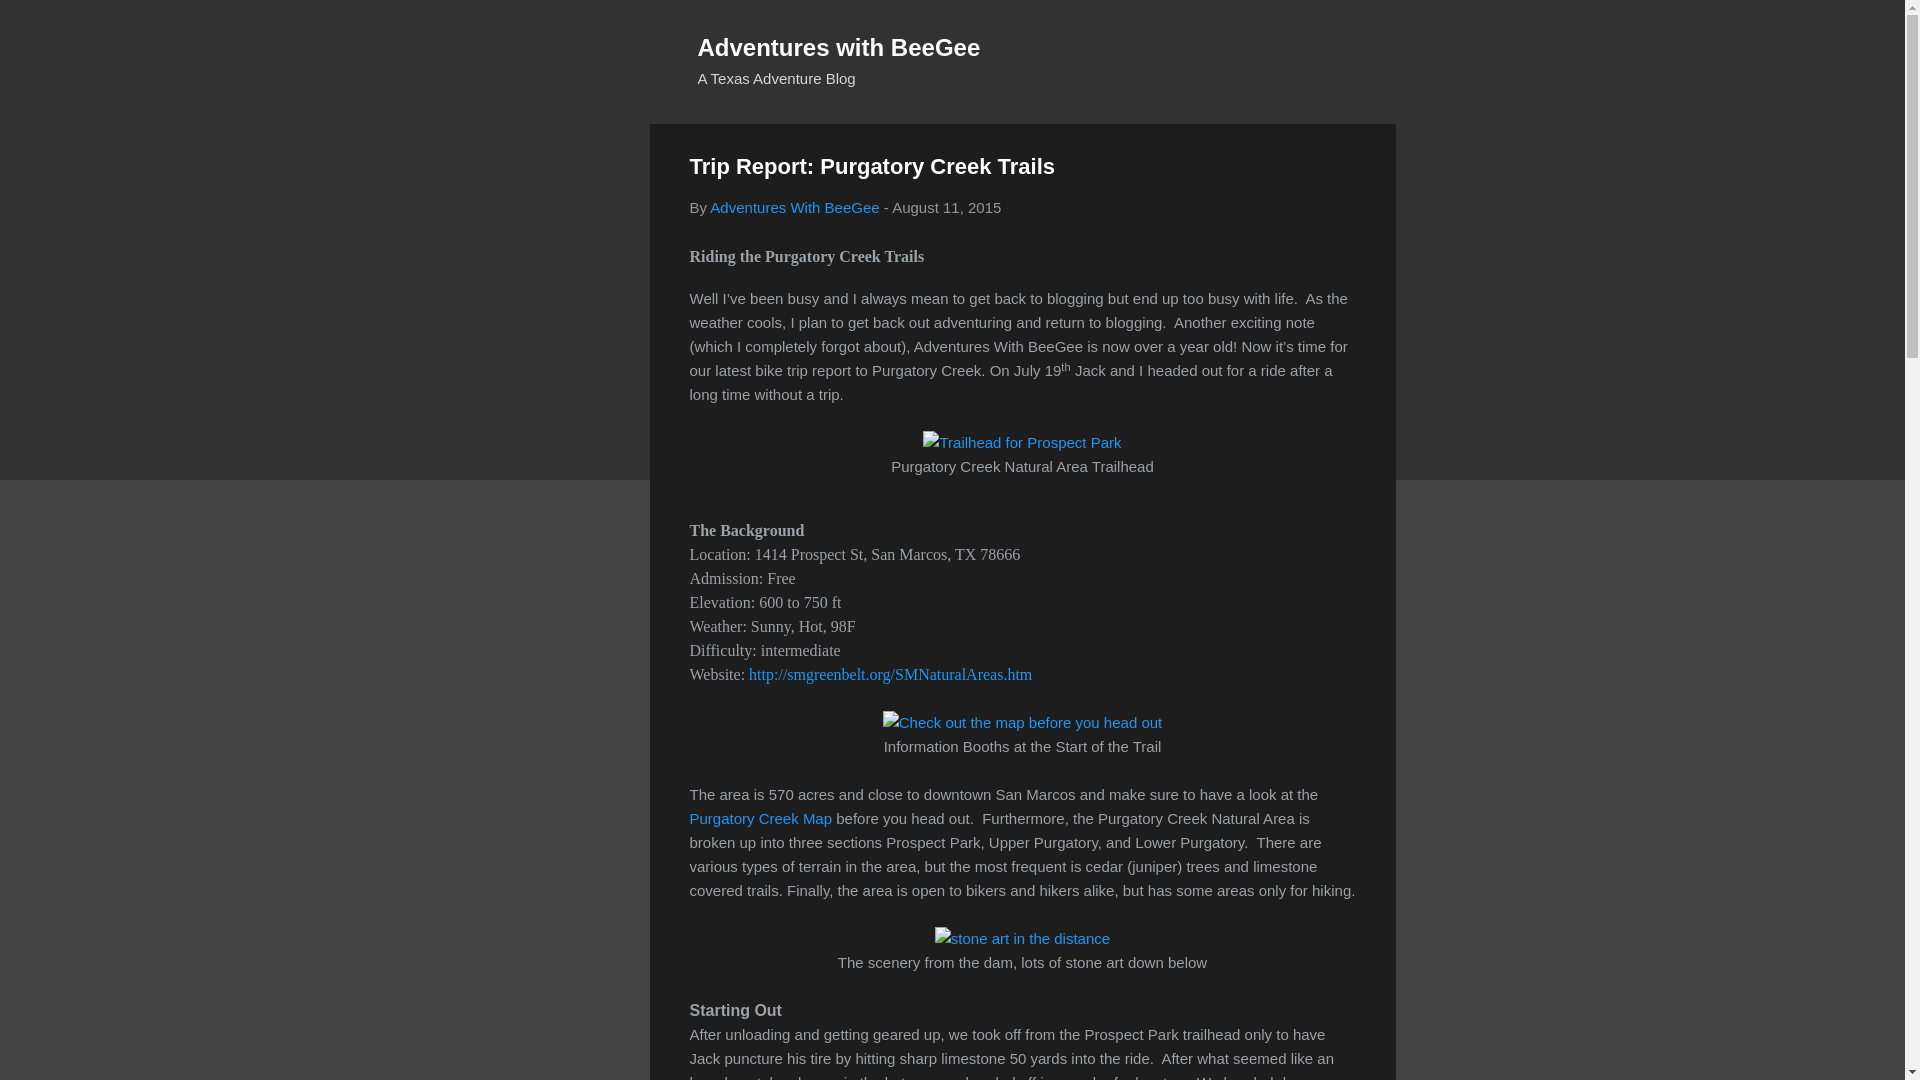 Image resolution: width=1920 pixels, height=1080 pixels. Describe the element at coordinates (946, 207) in the screenshot. I see `August 11, 2015` at that location.